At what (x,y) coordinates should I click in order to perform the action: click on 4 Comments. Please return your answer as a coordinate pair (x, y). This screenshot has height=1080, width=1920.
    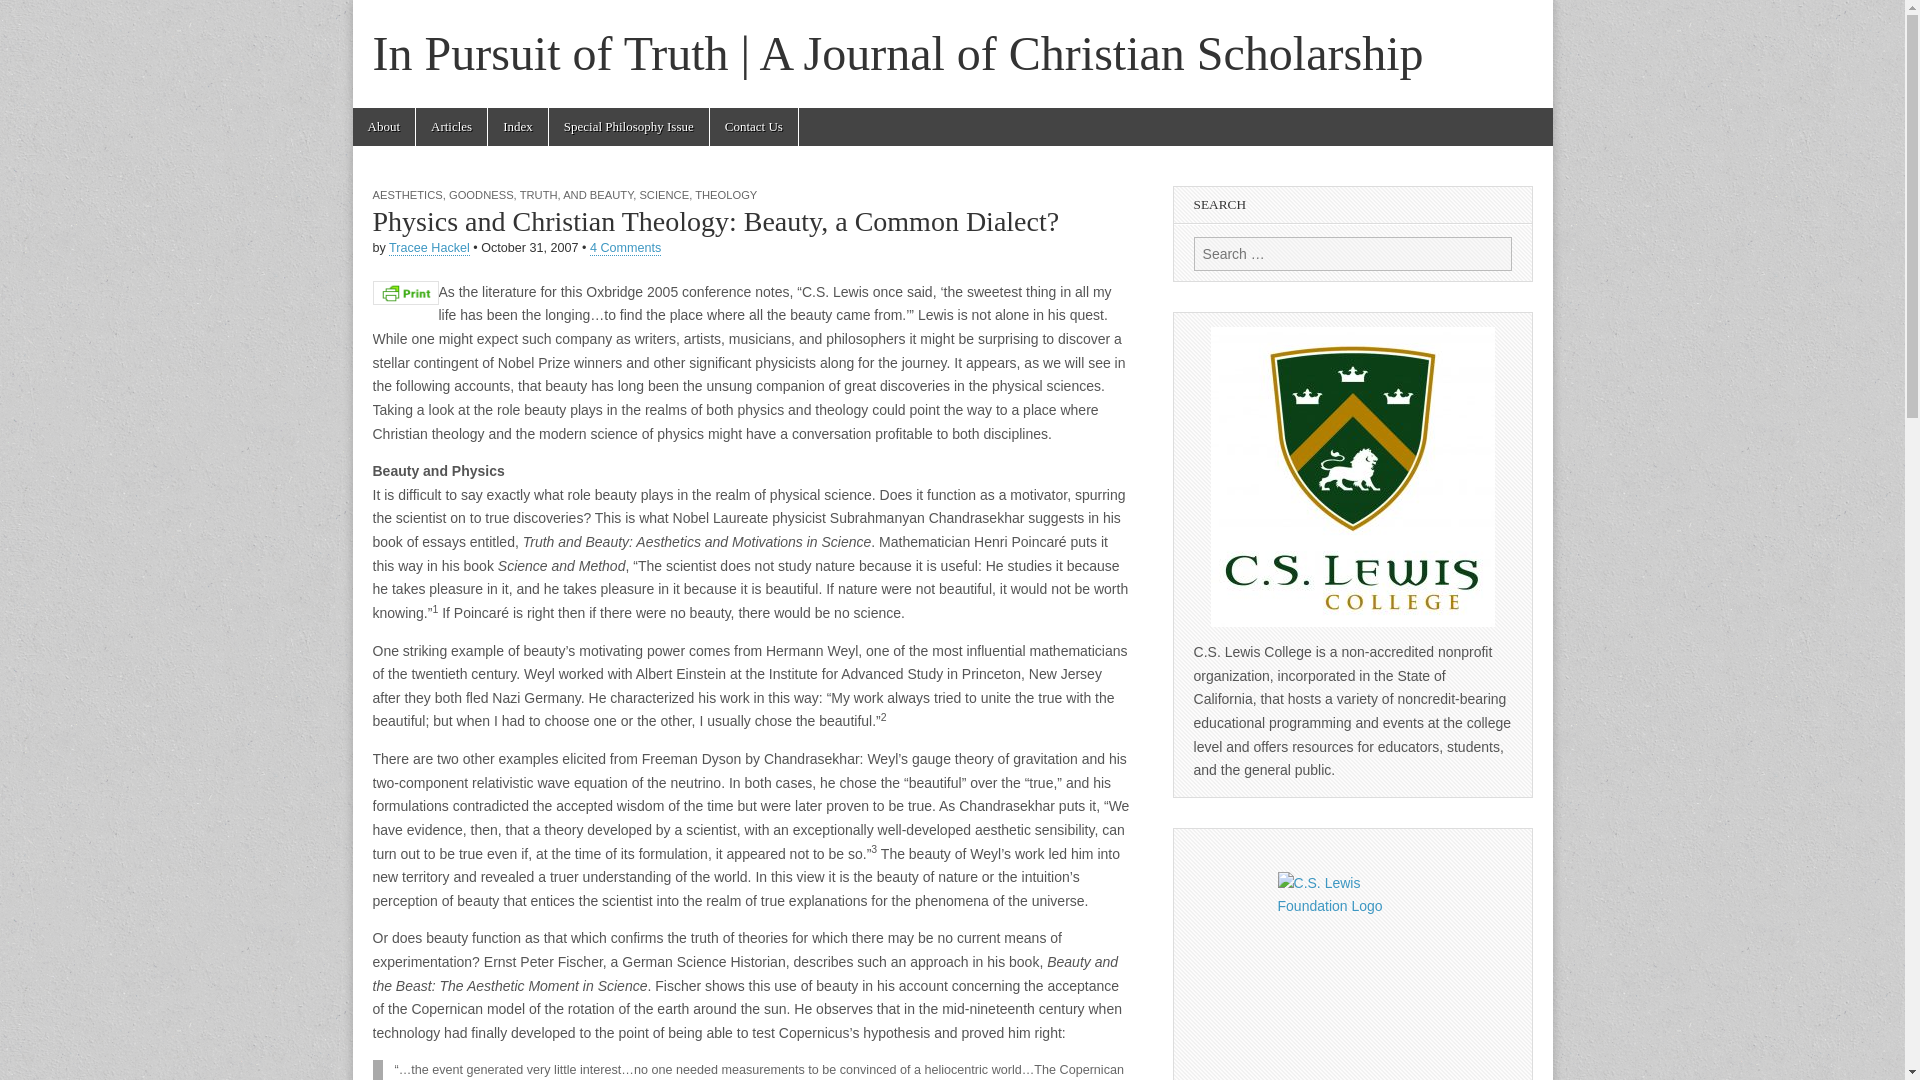
    Looking at the image, I should click on (624, 248).